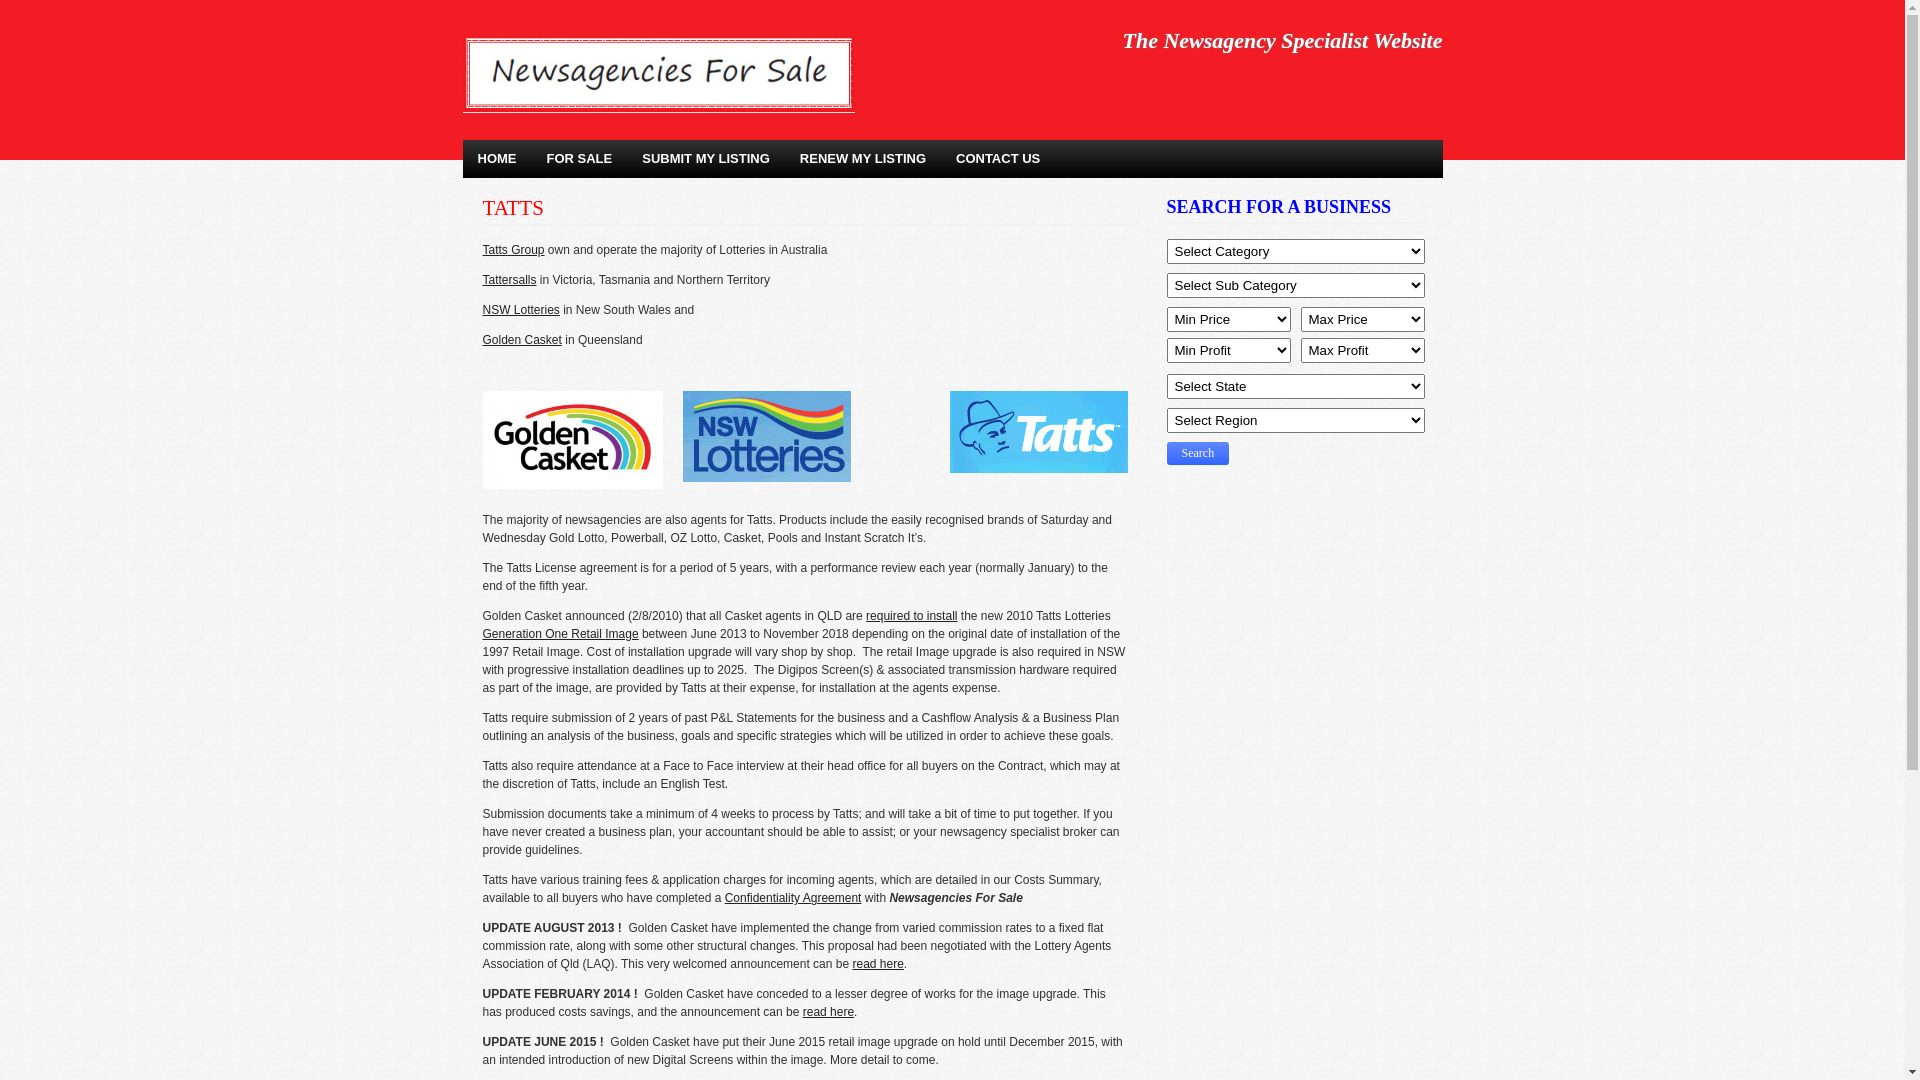  Describe the element at coordinates (496, 159) in the screenshot. I see `HOME` at that location.